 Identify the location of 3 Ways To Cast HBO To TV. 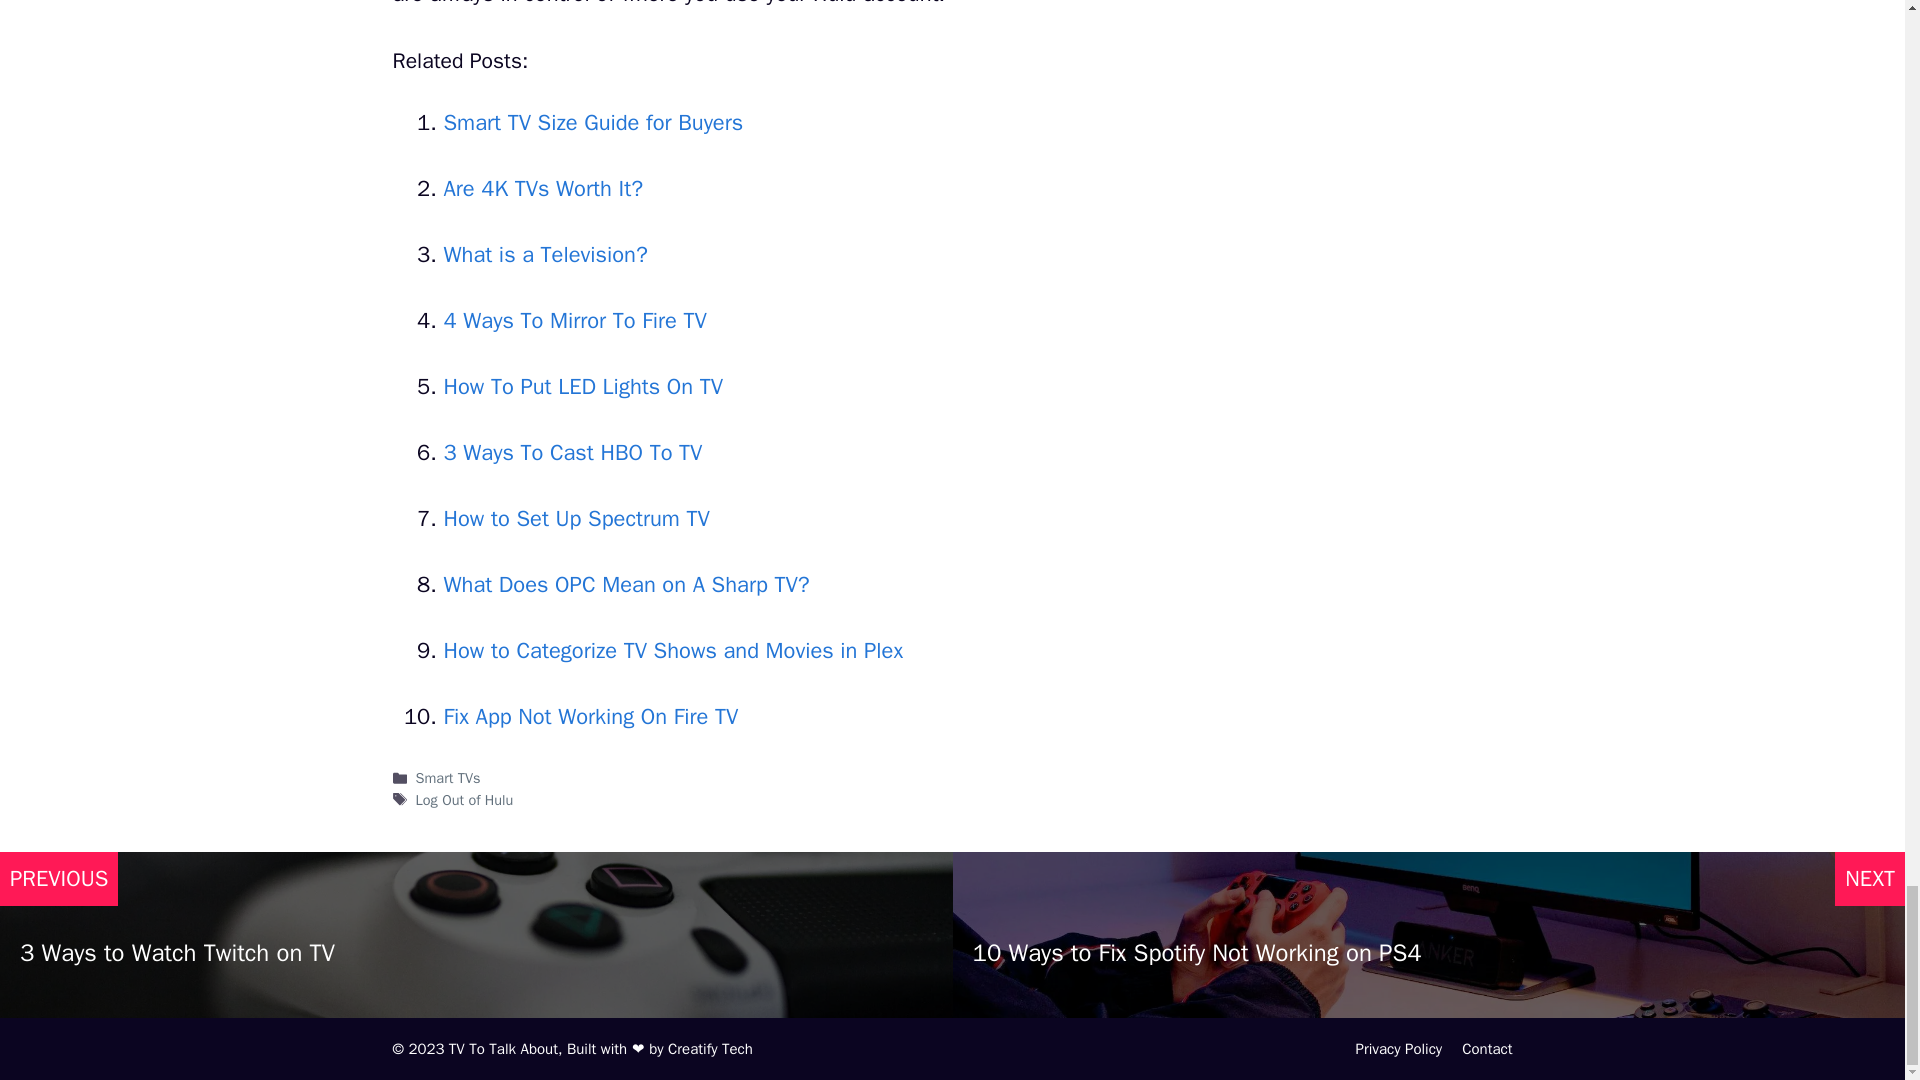
(572, 452).